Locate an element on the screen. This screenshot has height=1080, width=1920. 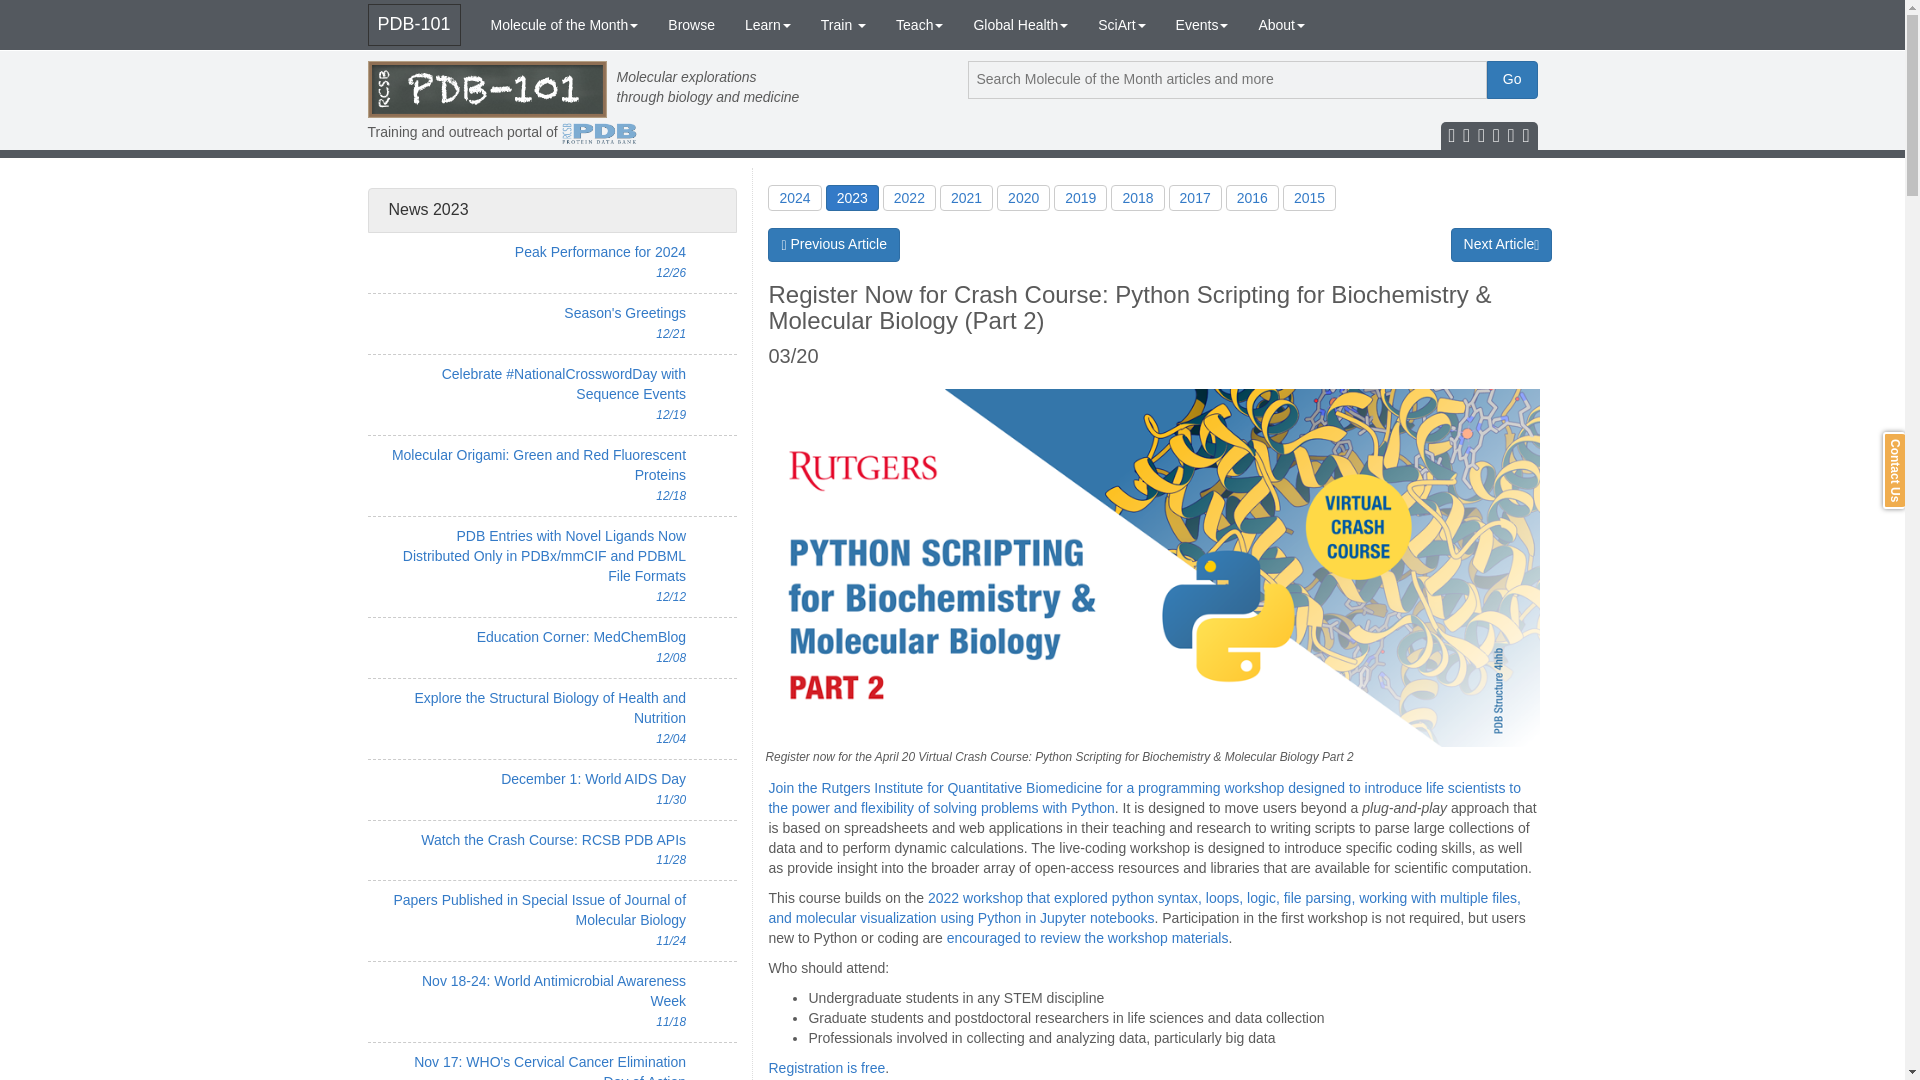
PDB-101 is located at coordinates (414, 25).